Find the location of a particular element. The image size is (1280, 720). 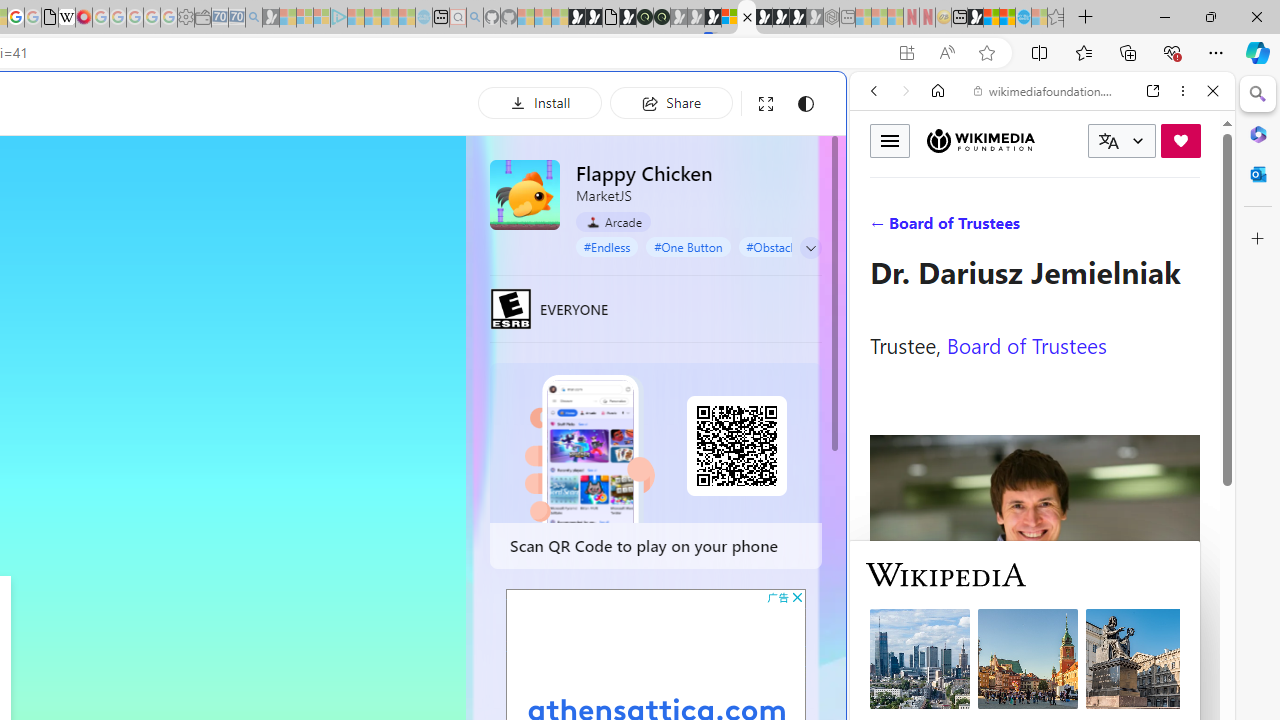

Close is located at coordinates (1213, 91).